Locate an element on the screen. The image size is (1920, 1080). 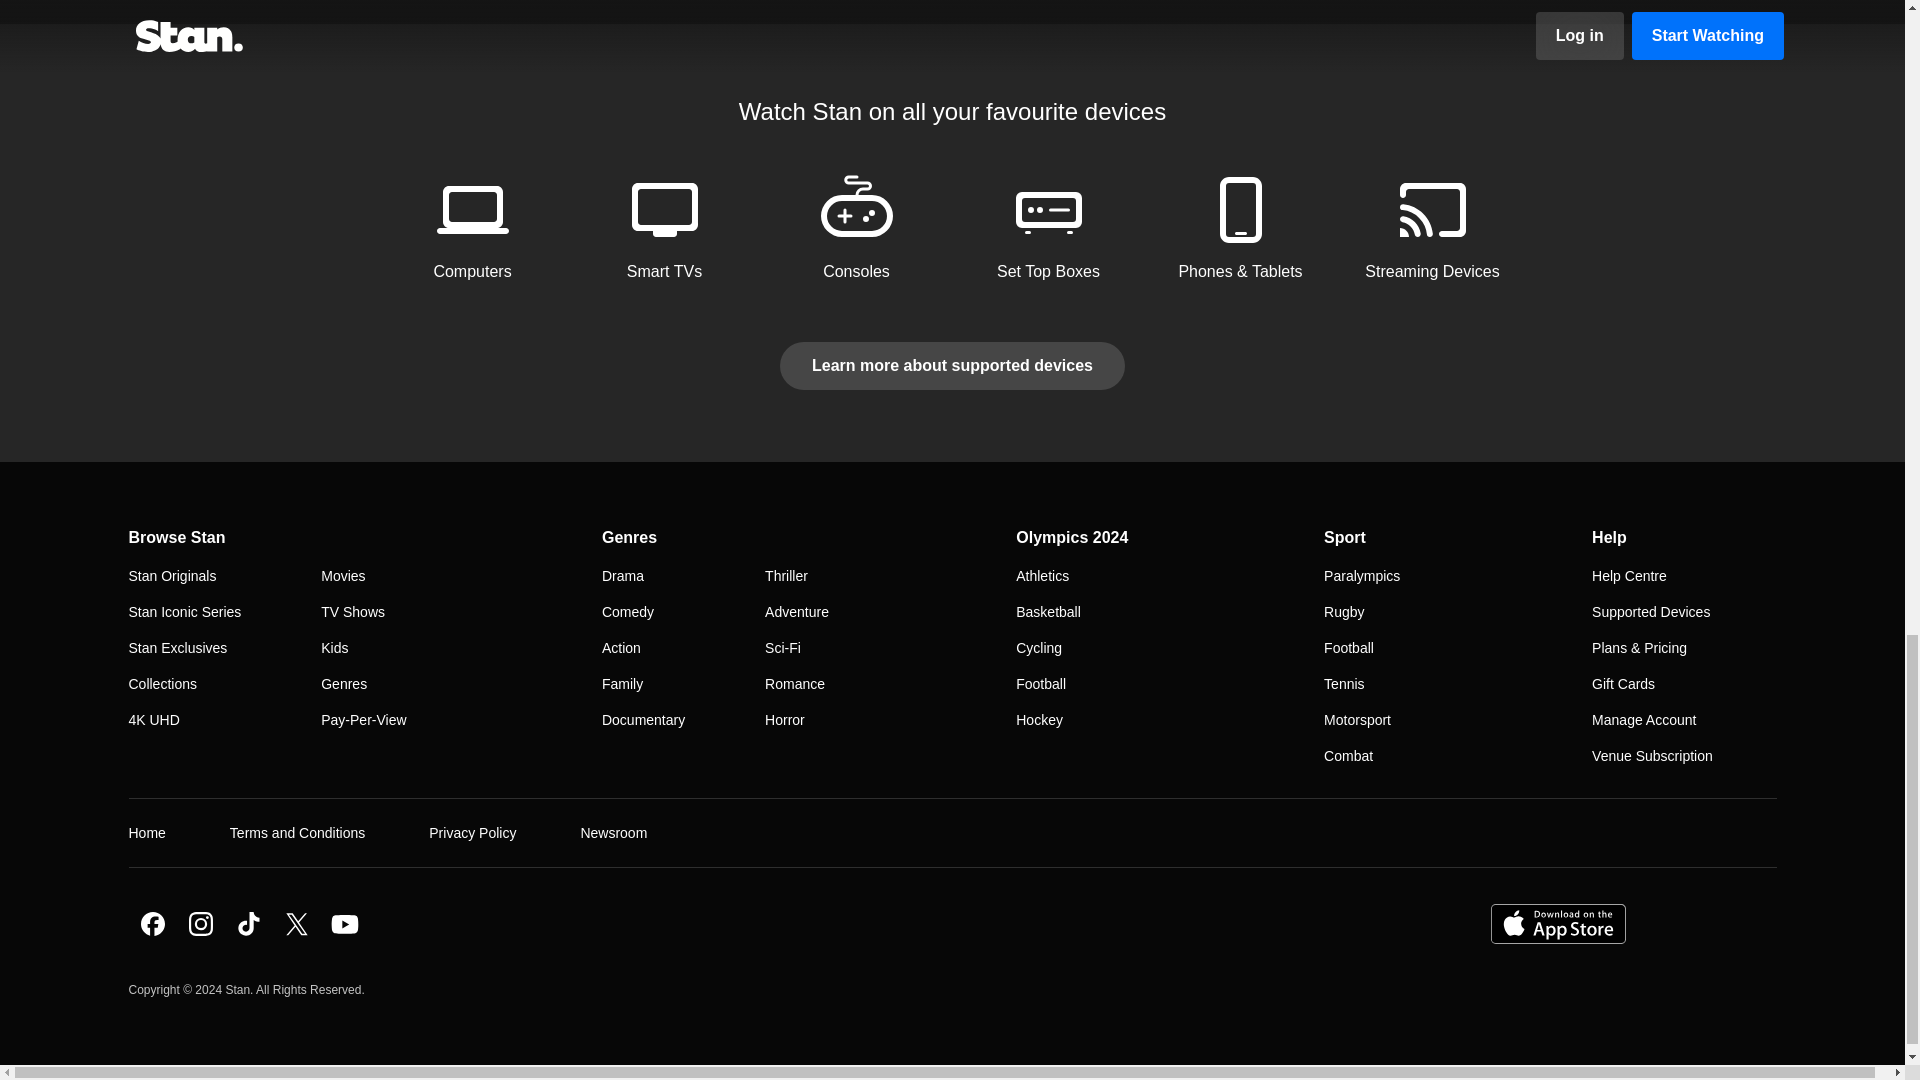
Stan Exclusives is located at coordinates (177, 646).